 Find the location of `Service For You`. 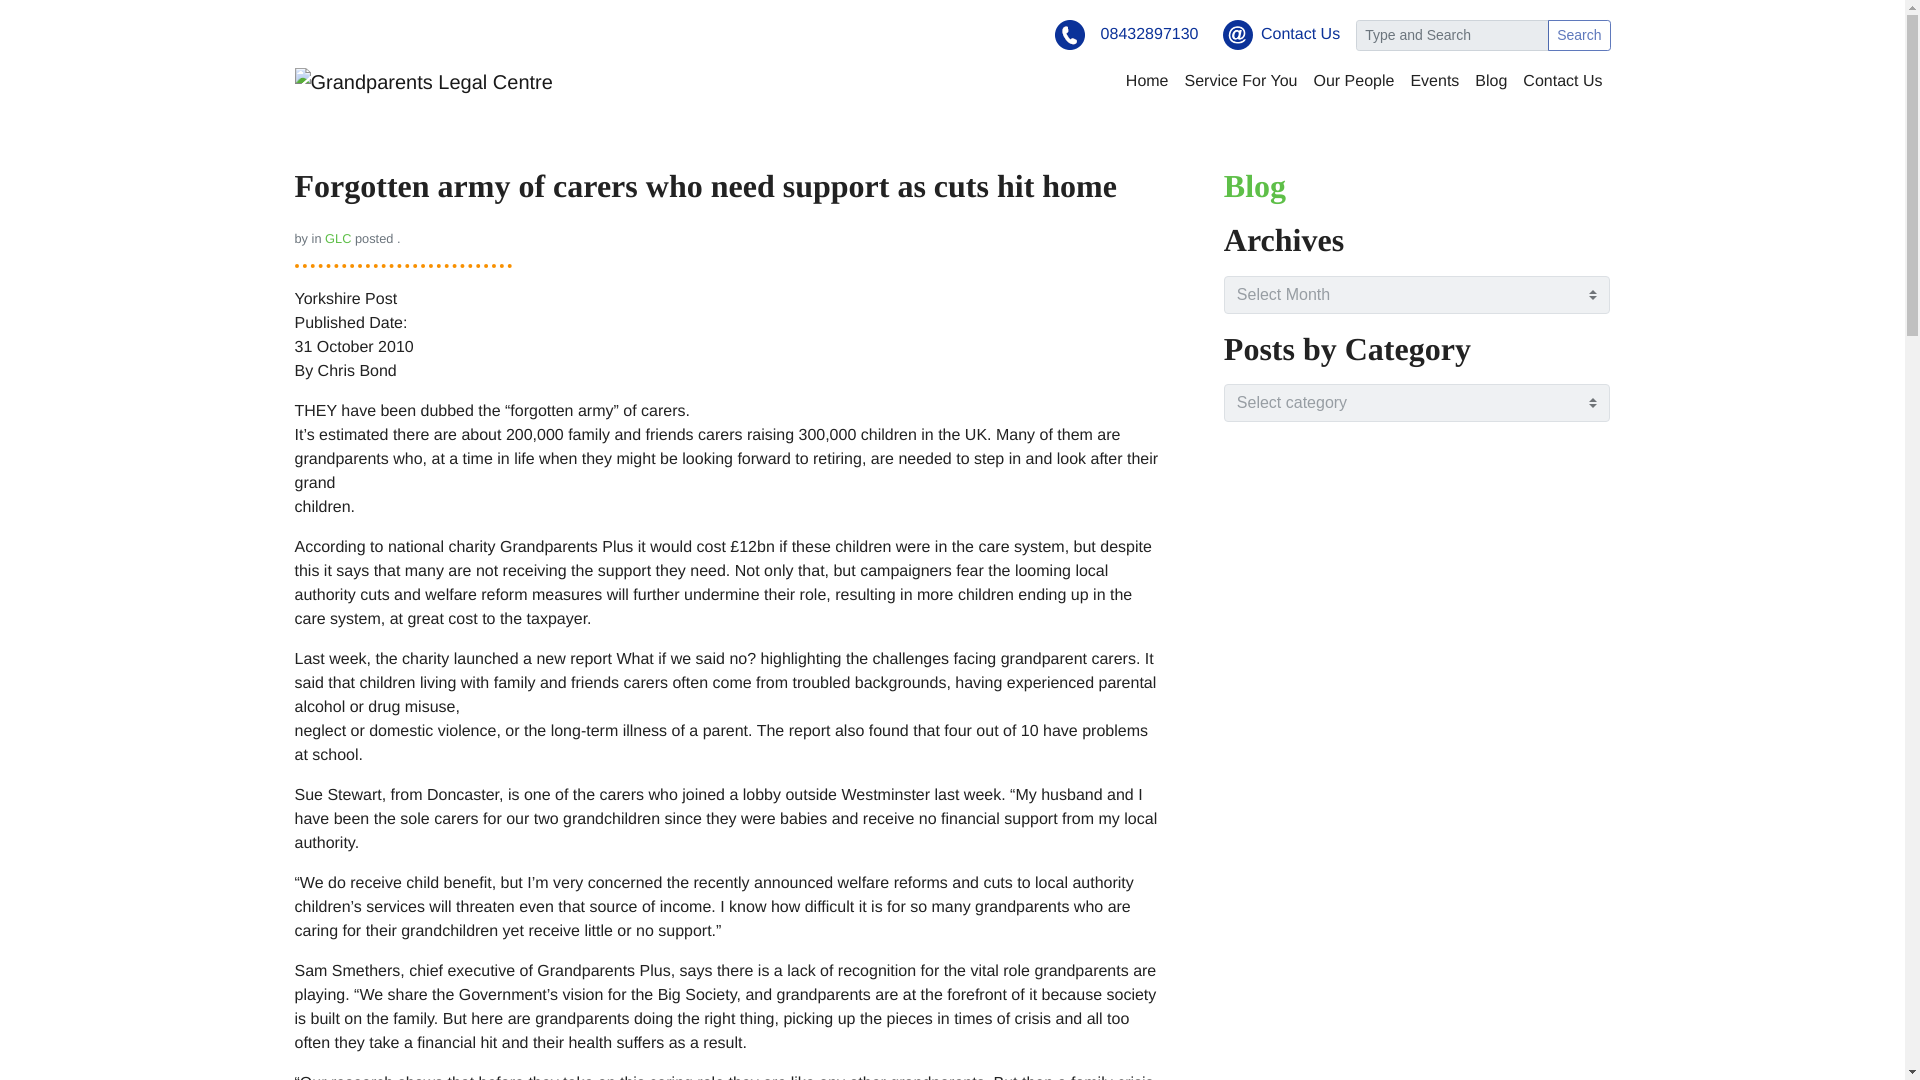

Service For You is located at coordinates (1240, 81).